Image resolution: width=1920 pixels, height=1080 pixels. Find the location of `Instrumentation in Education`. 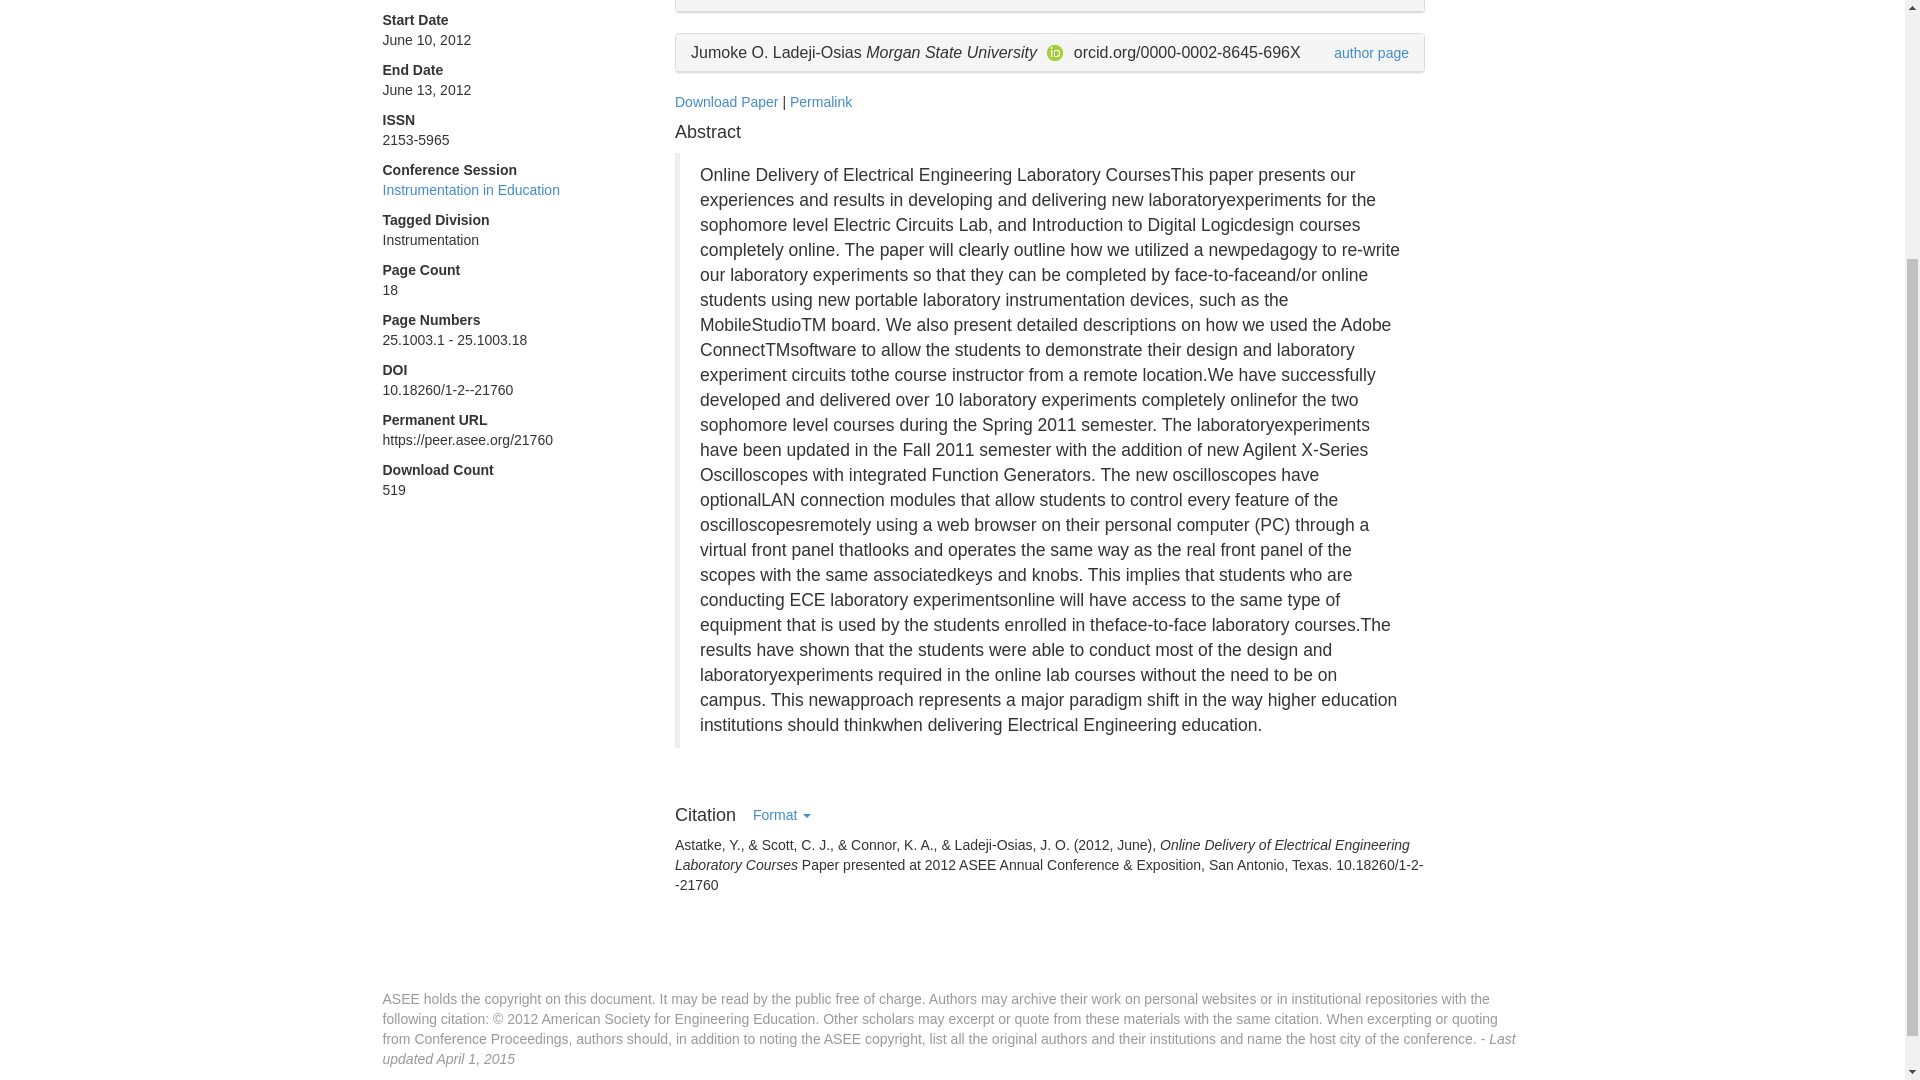

Instrumentation in Education is located at coordinates (470, 190).